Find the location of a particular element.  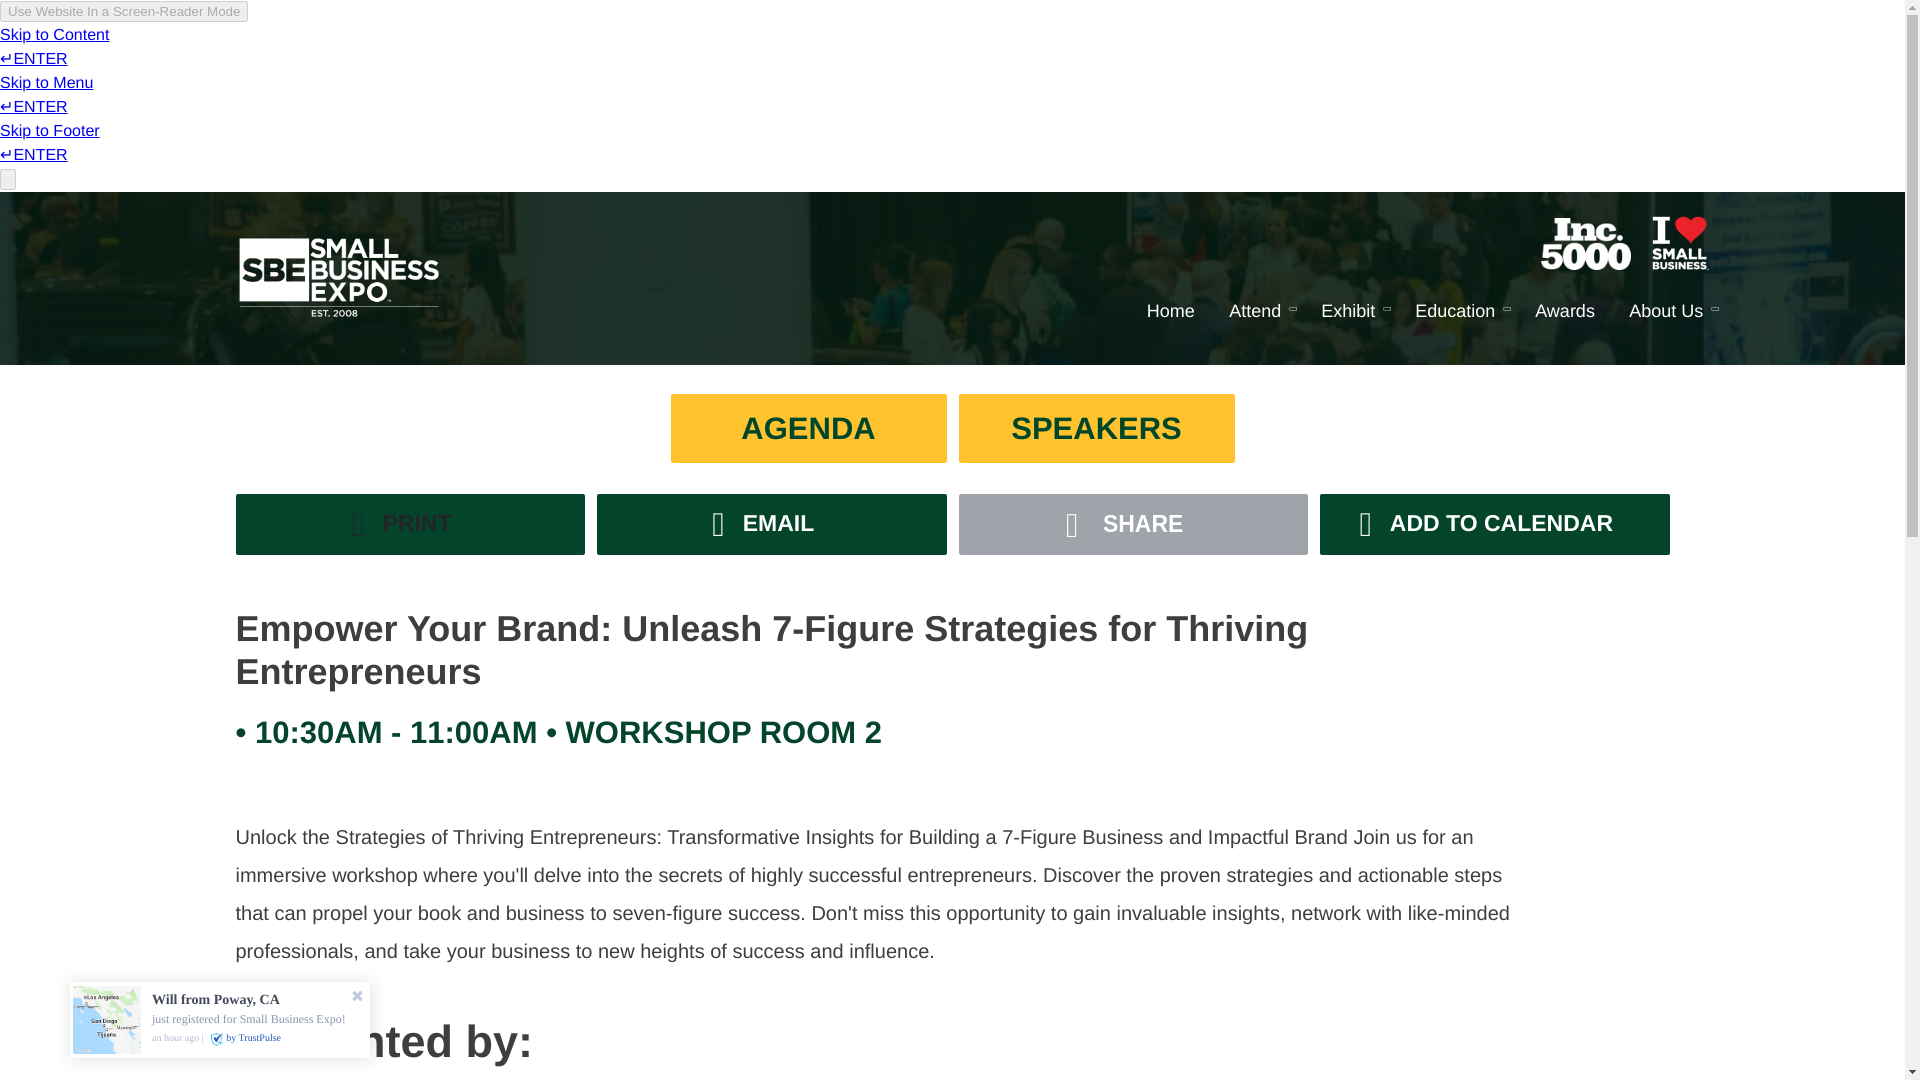

Attend is located at coordinates (1258, 314).